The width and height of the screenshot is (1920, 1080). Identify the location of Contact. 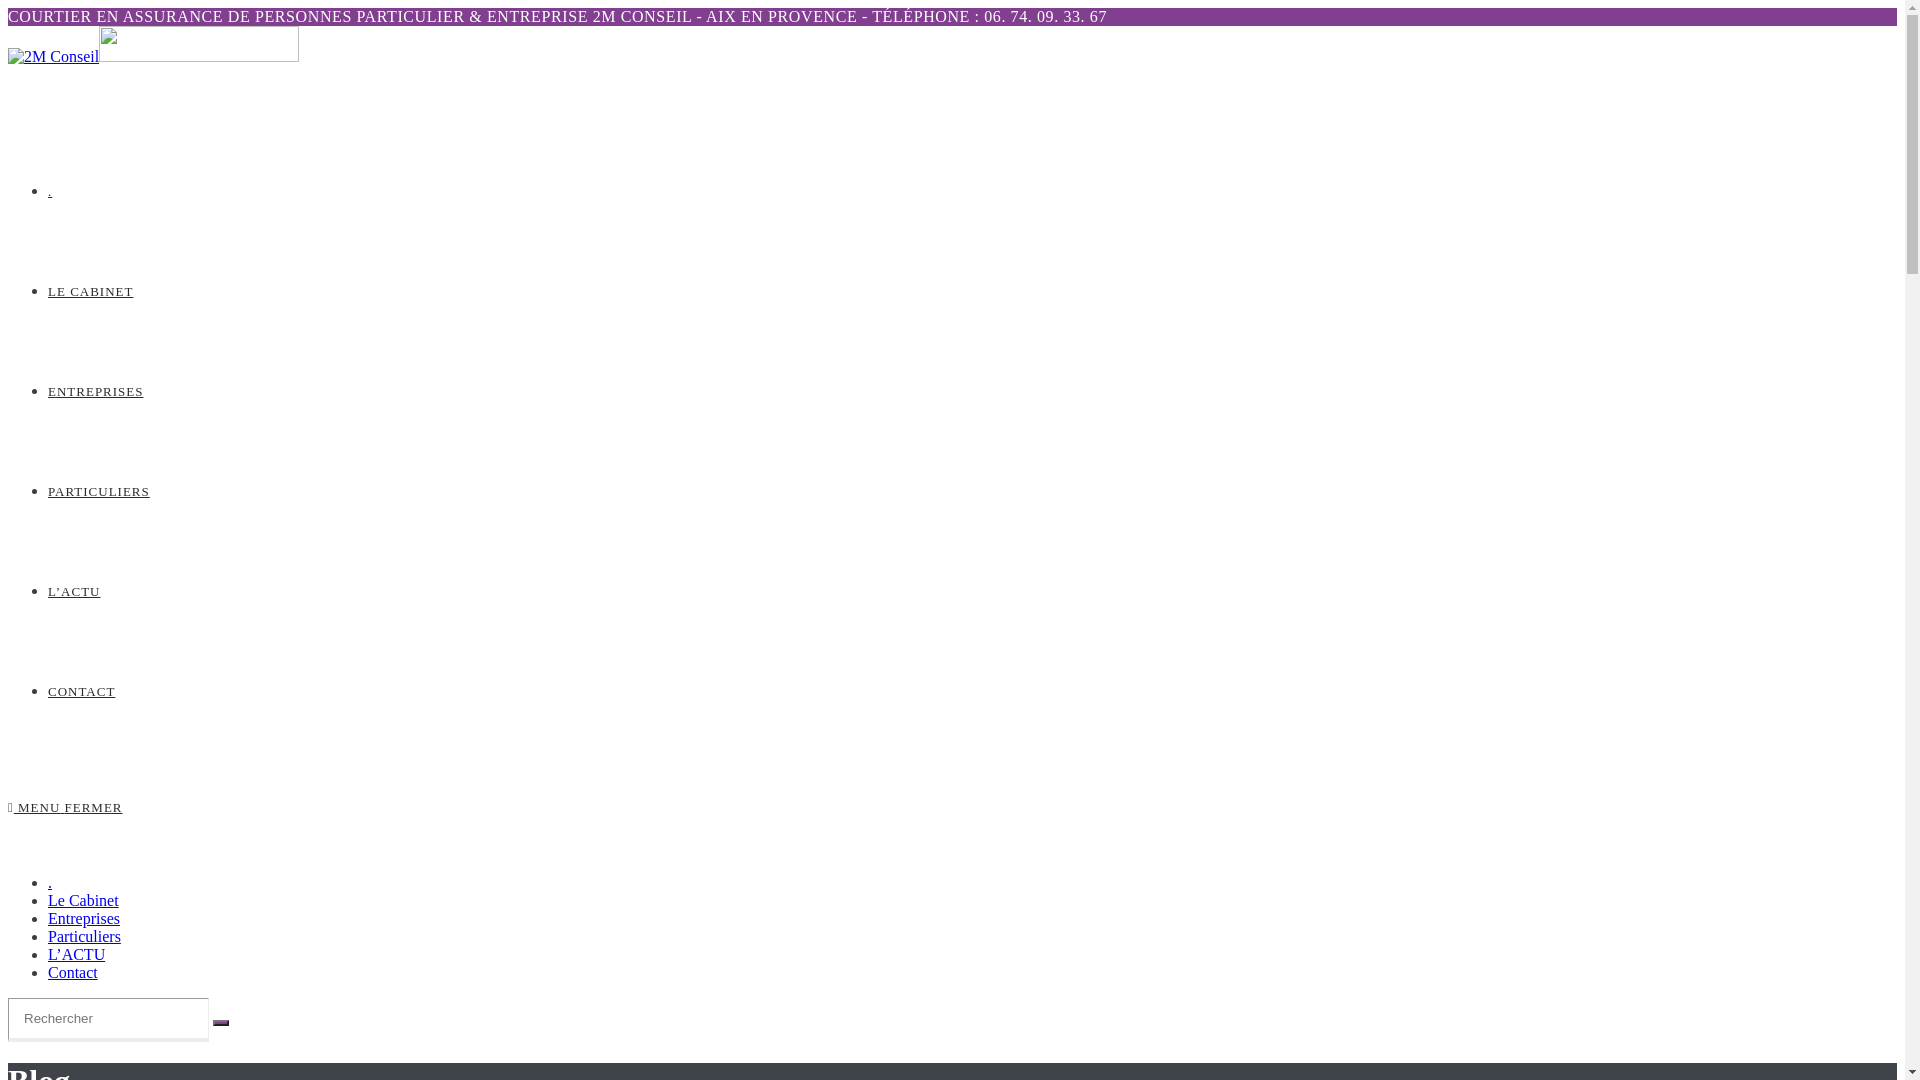
(73, 972).